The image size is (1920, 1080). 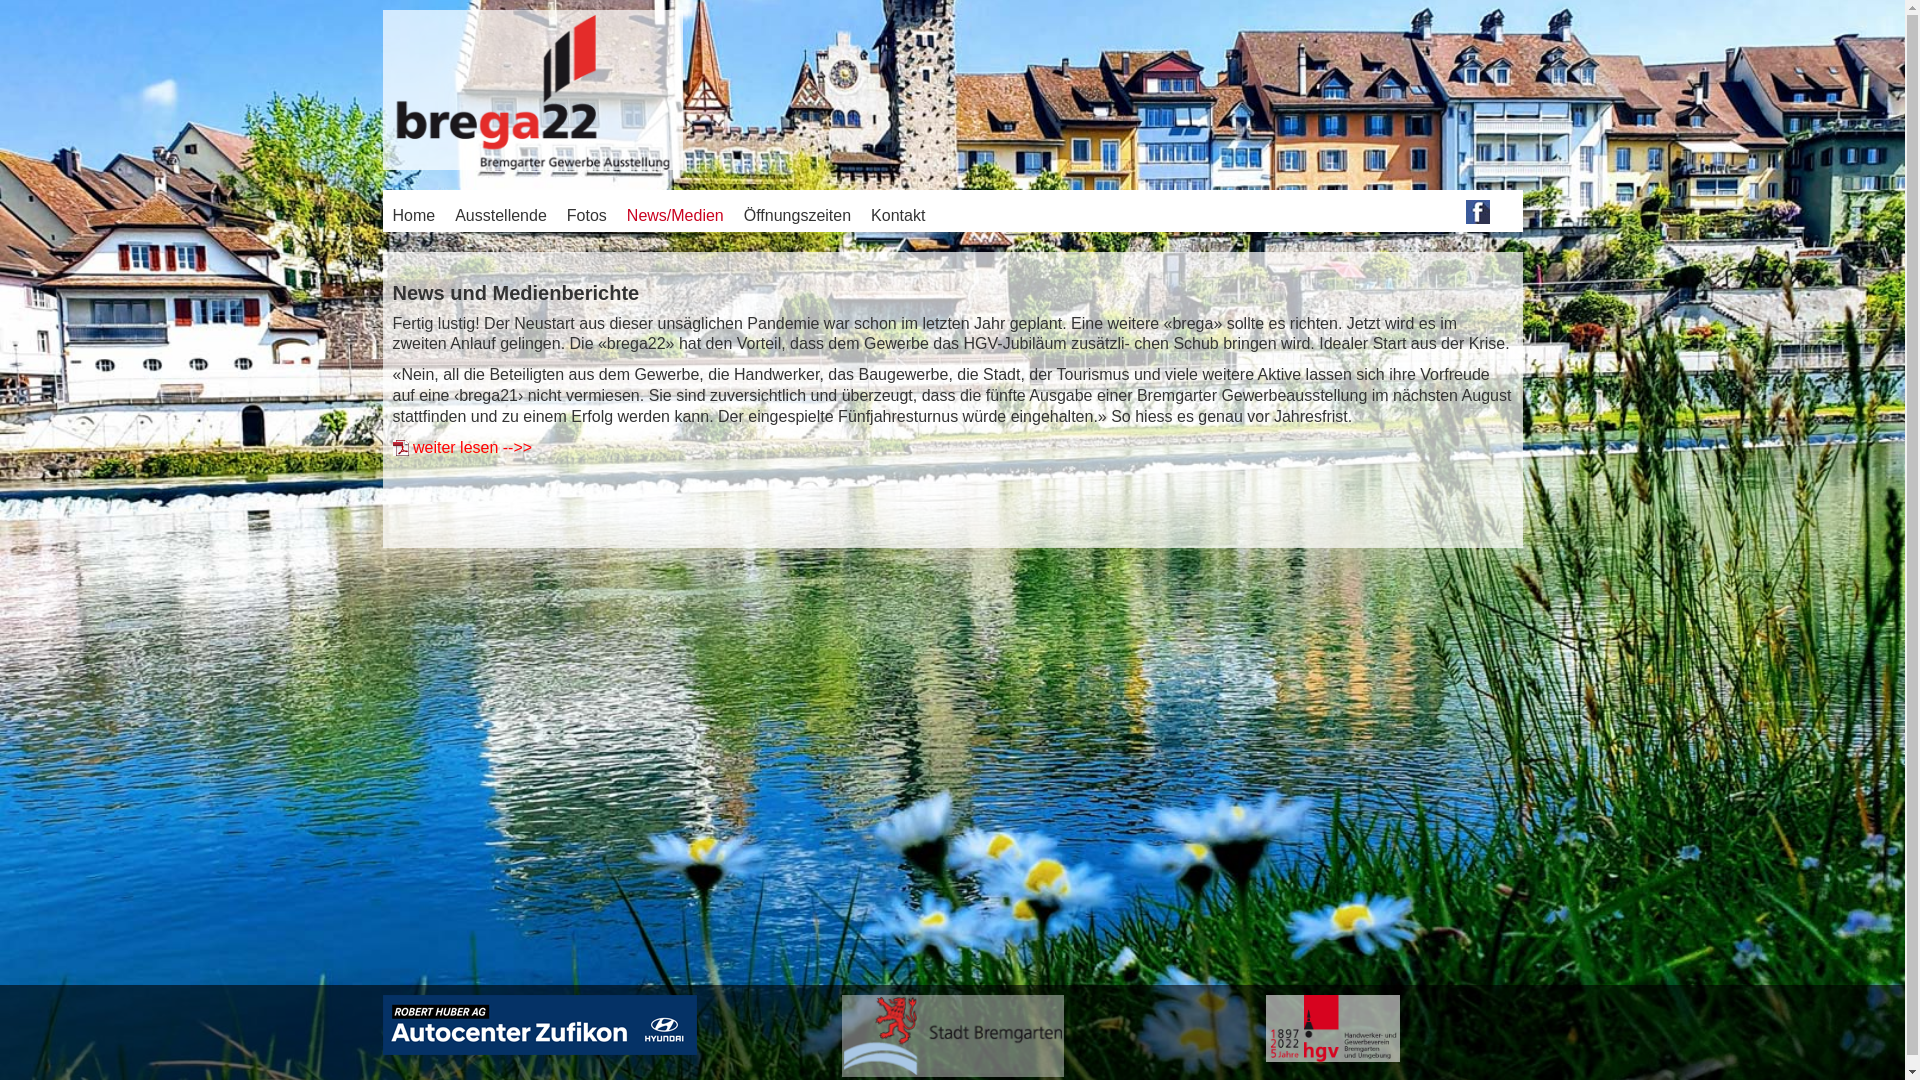 What do you see at coordinates (686, 214) in the screenshot?
I see `News/Medien` at bounding box center [686, 214].